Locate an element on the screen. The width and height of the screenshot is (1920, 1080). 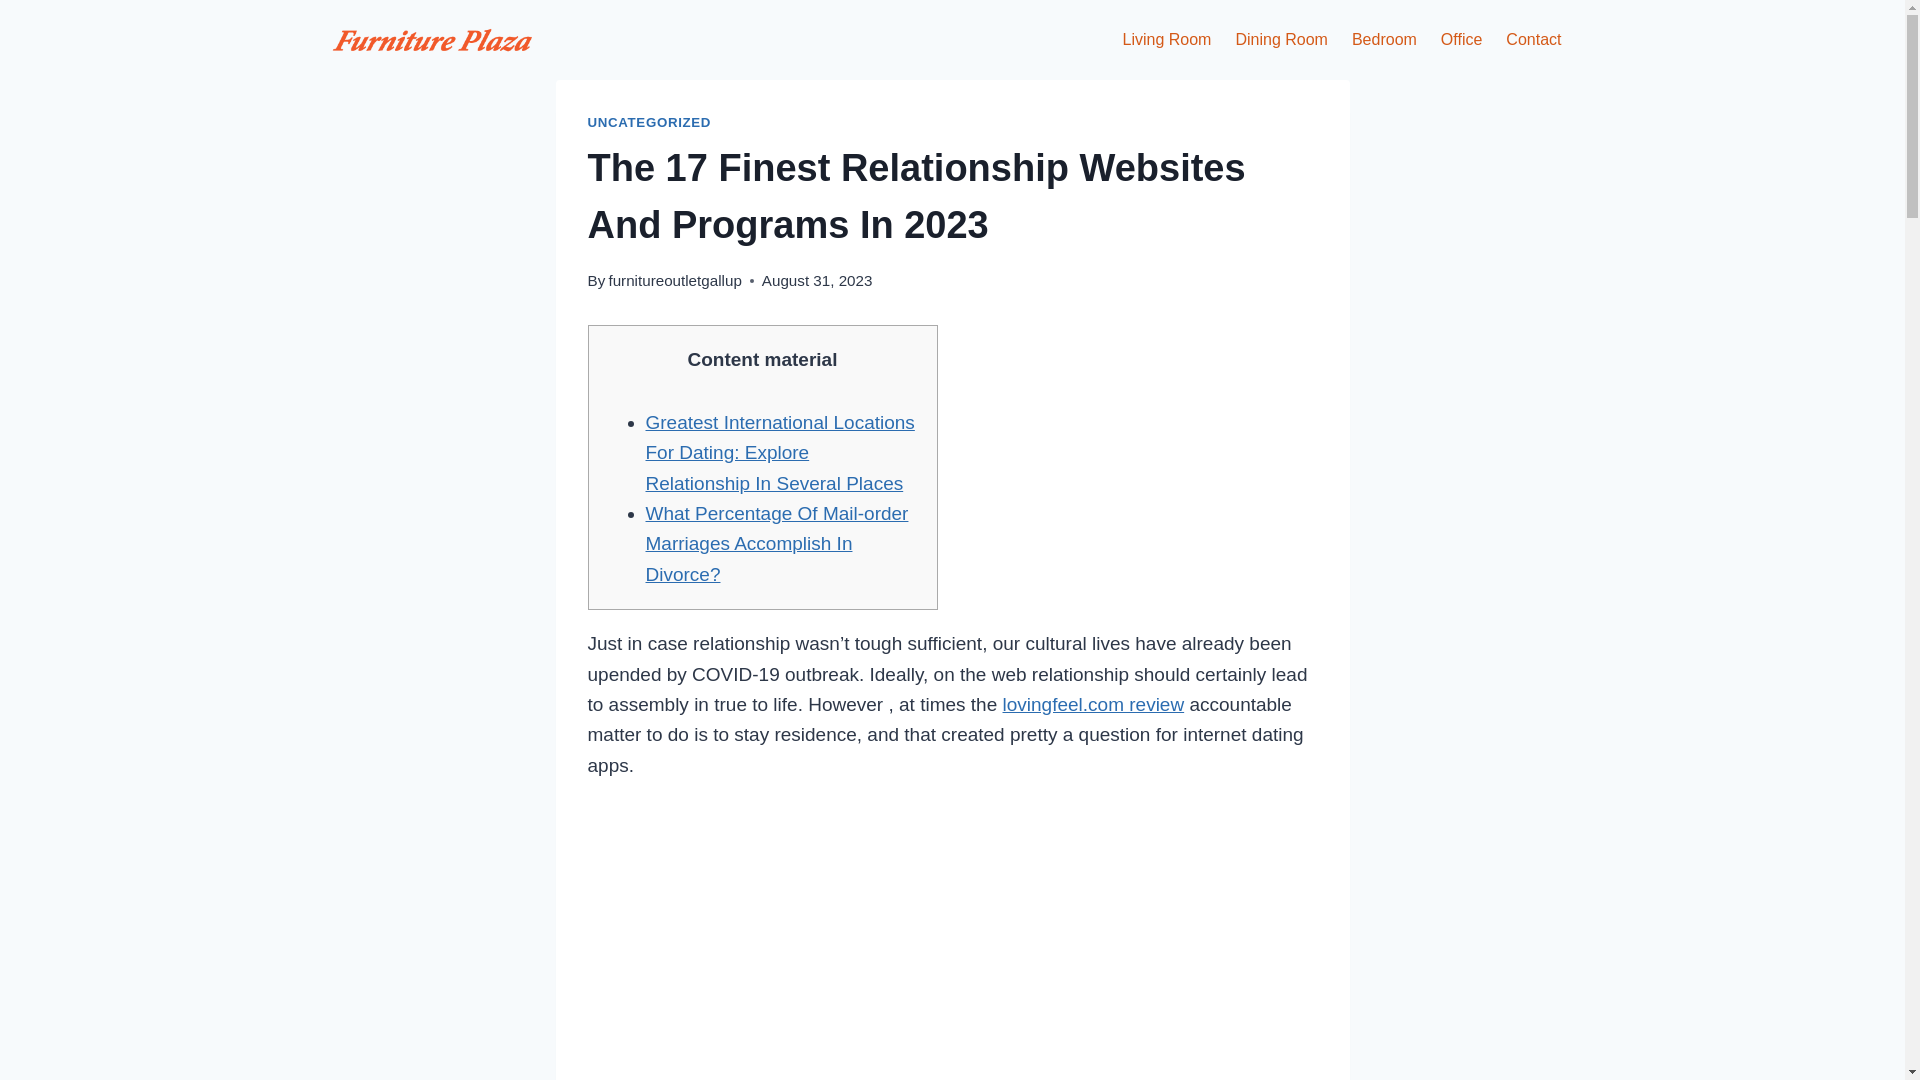
Bedroom is located at coordinates (1384, 40).